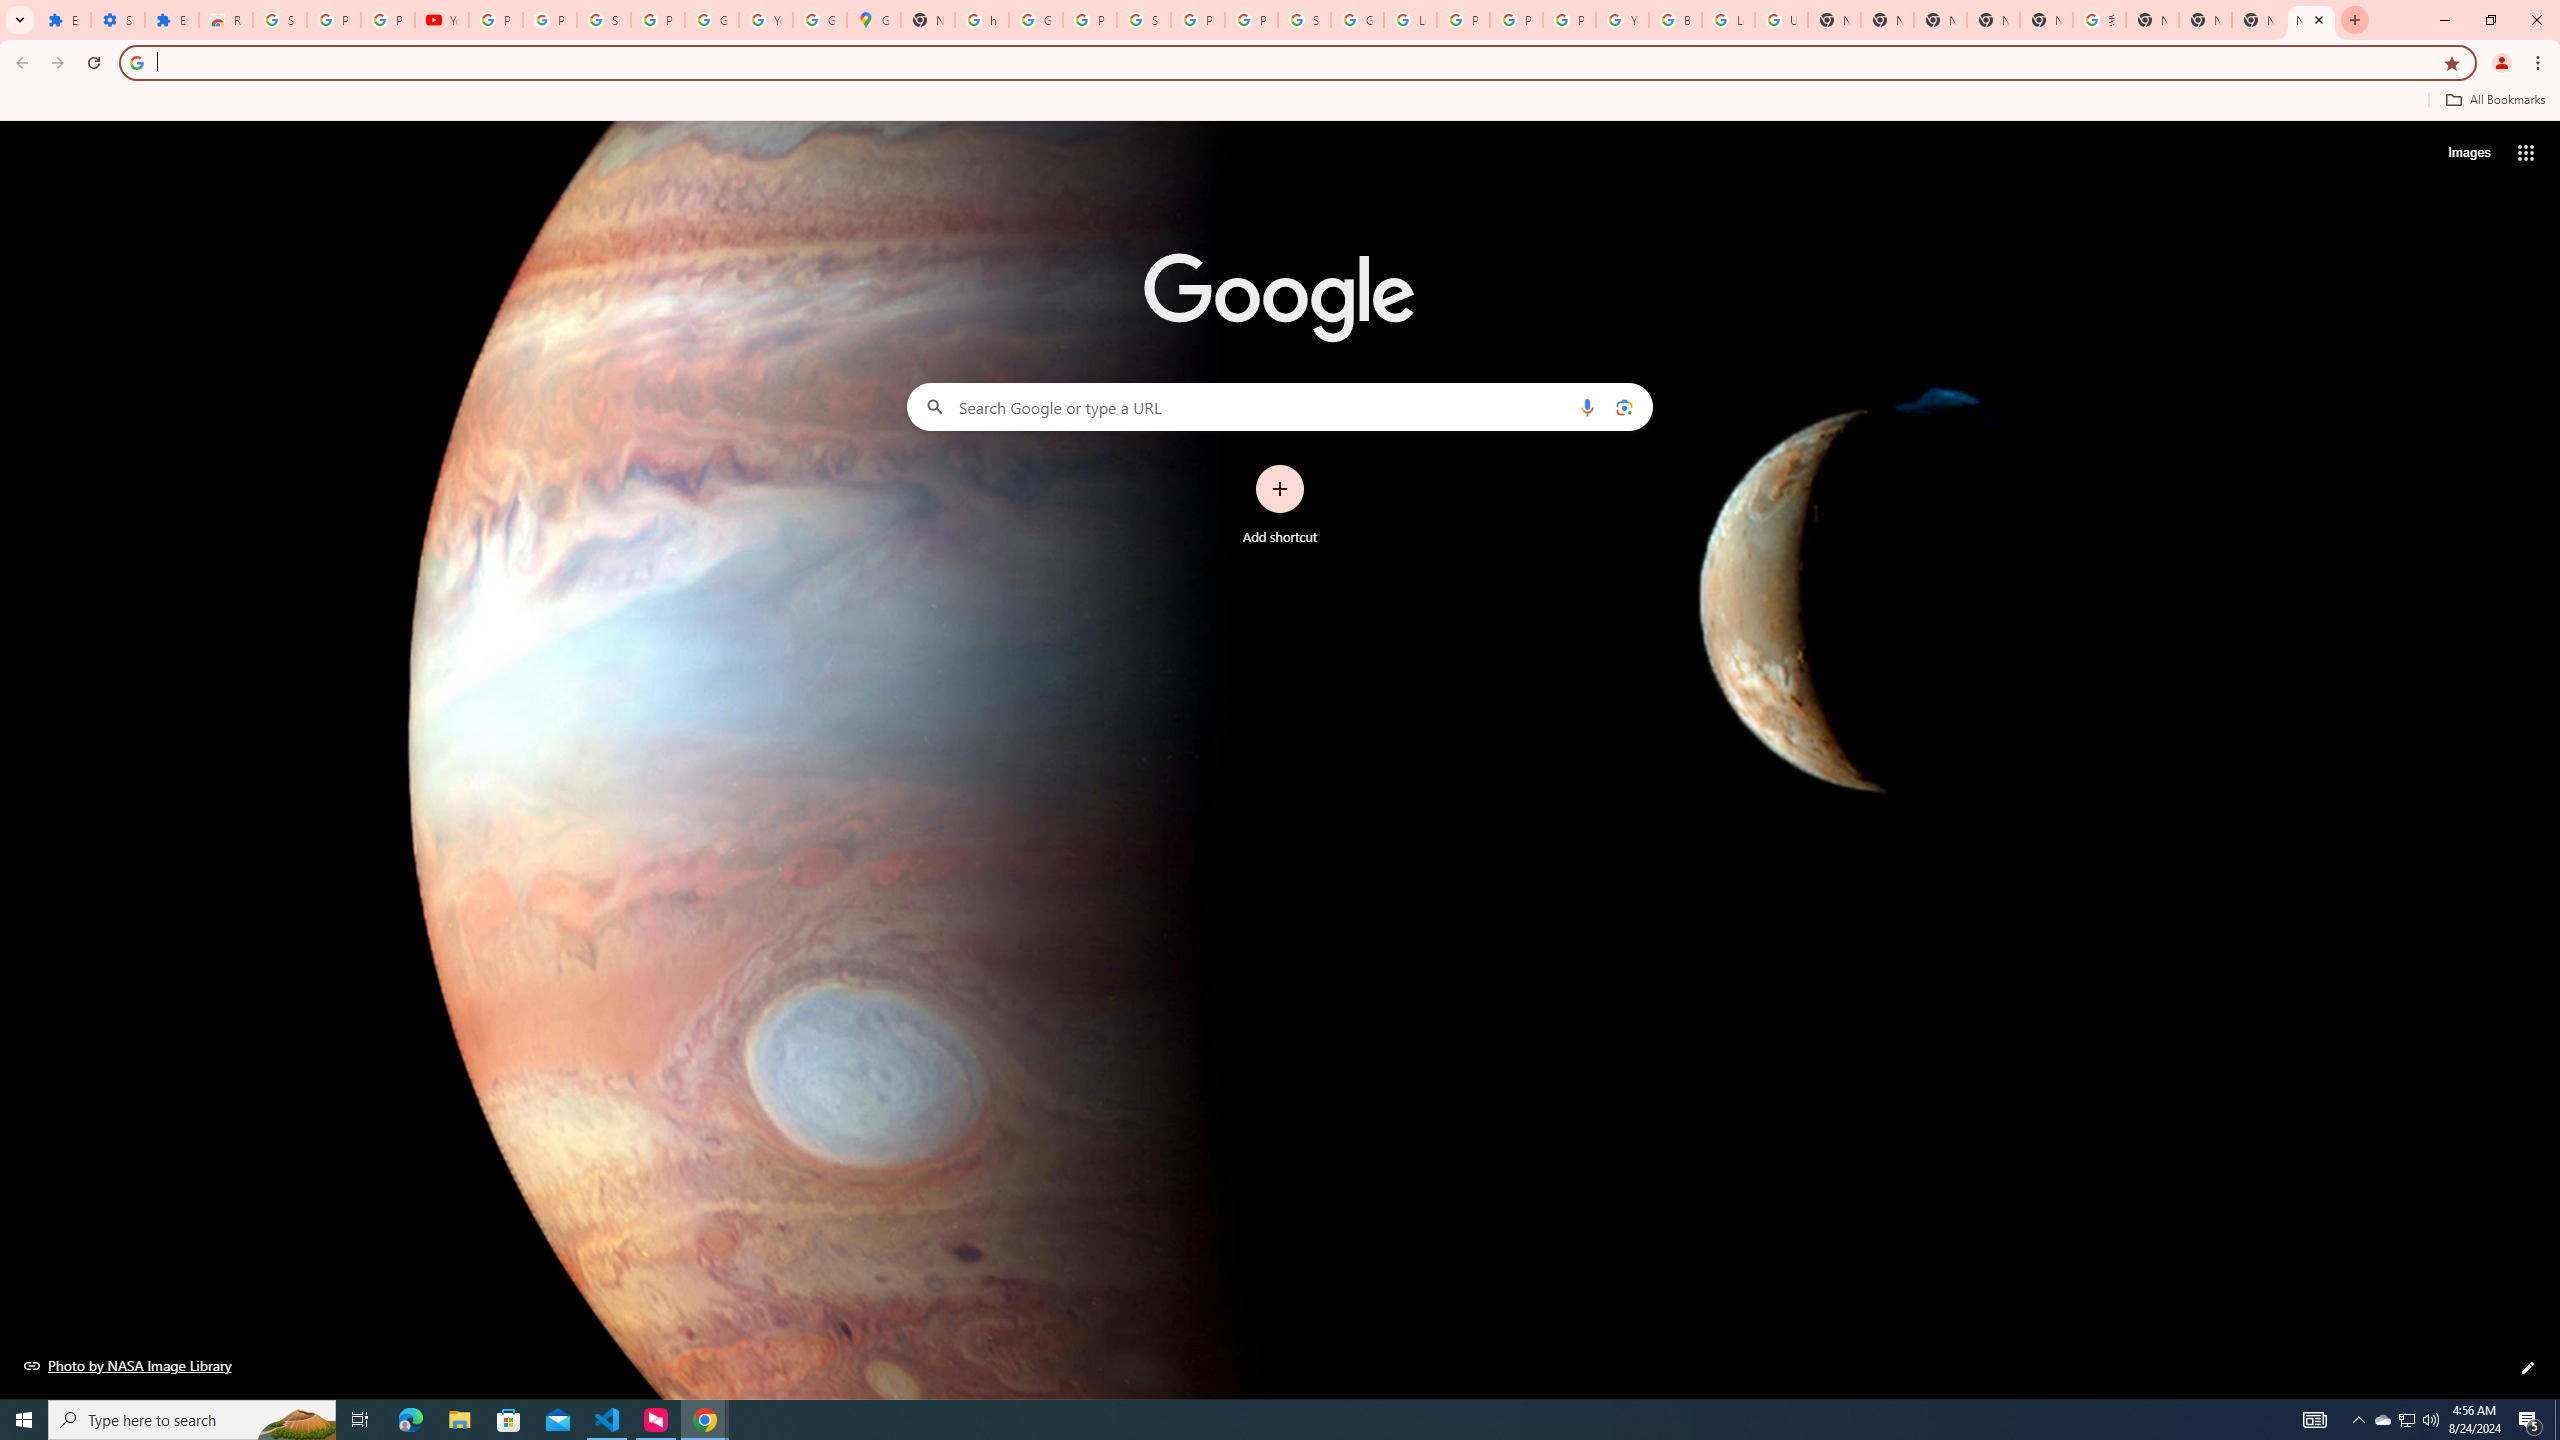 The image size is (2560, 1440). Describe the element at coordinates (2311, 20) in the screenshot. I see `New Tab` at that location.